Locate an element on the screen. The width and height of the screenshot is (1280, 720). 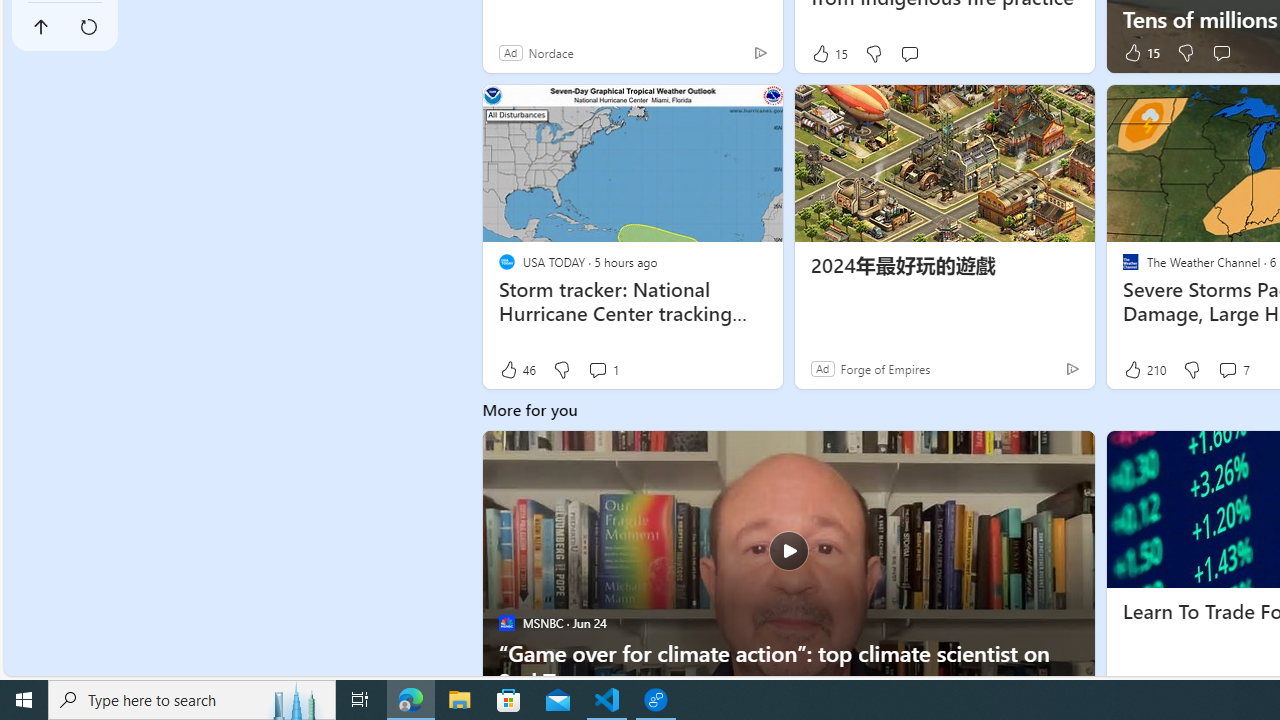
USA TODAY is located at coordinates (506, 262).